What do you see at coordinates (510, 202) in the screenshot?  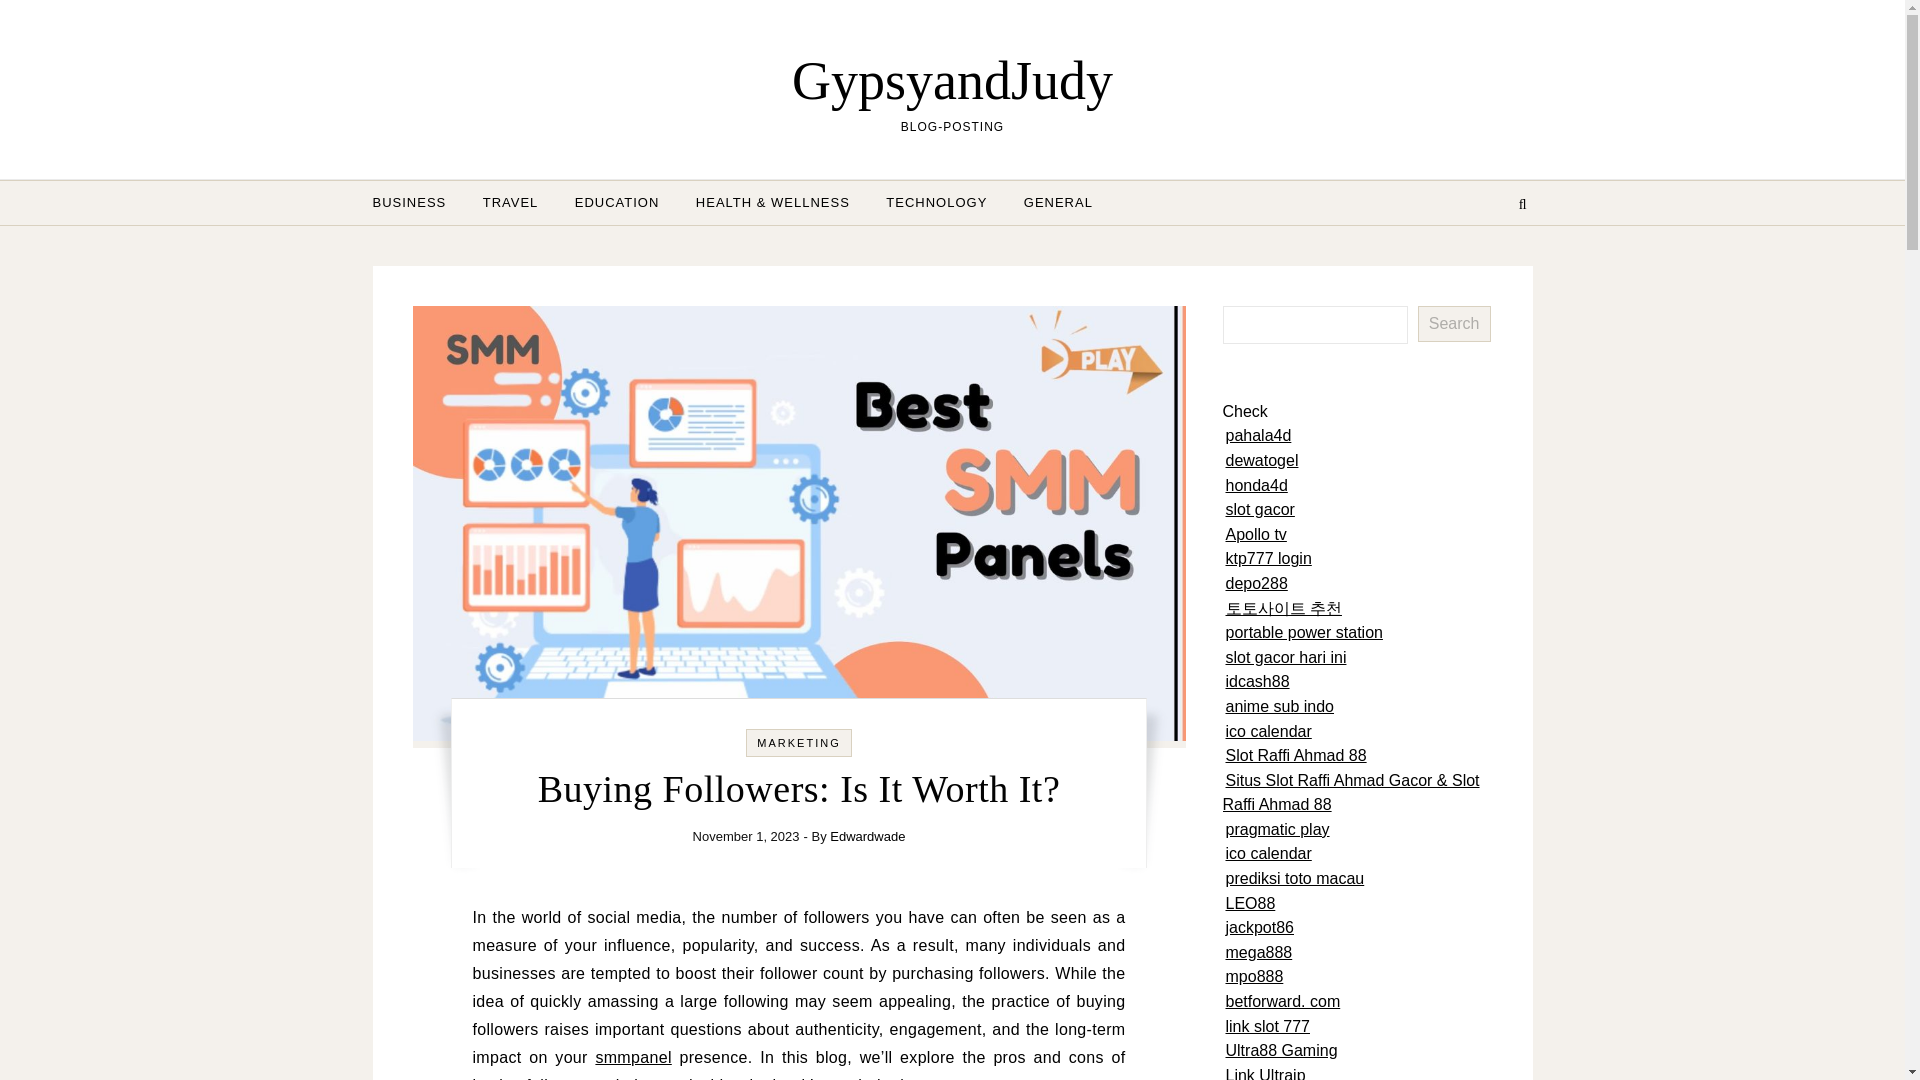 I see `TRAVEL` at bounding box center [510, 202].